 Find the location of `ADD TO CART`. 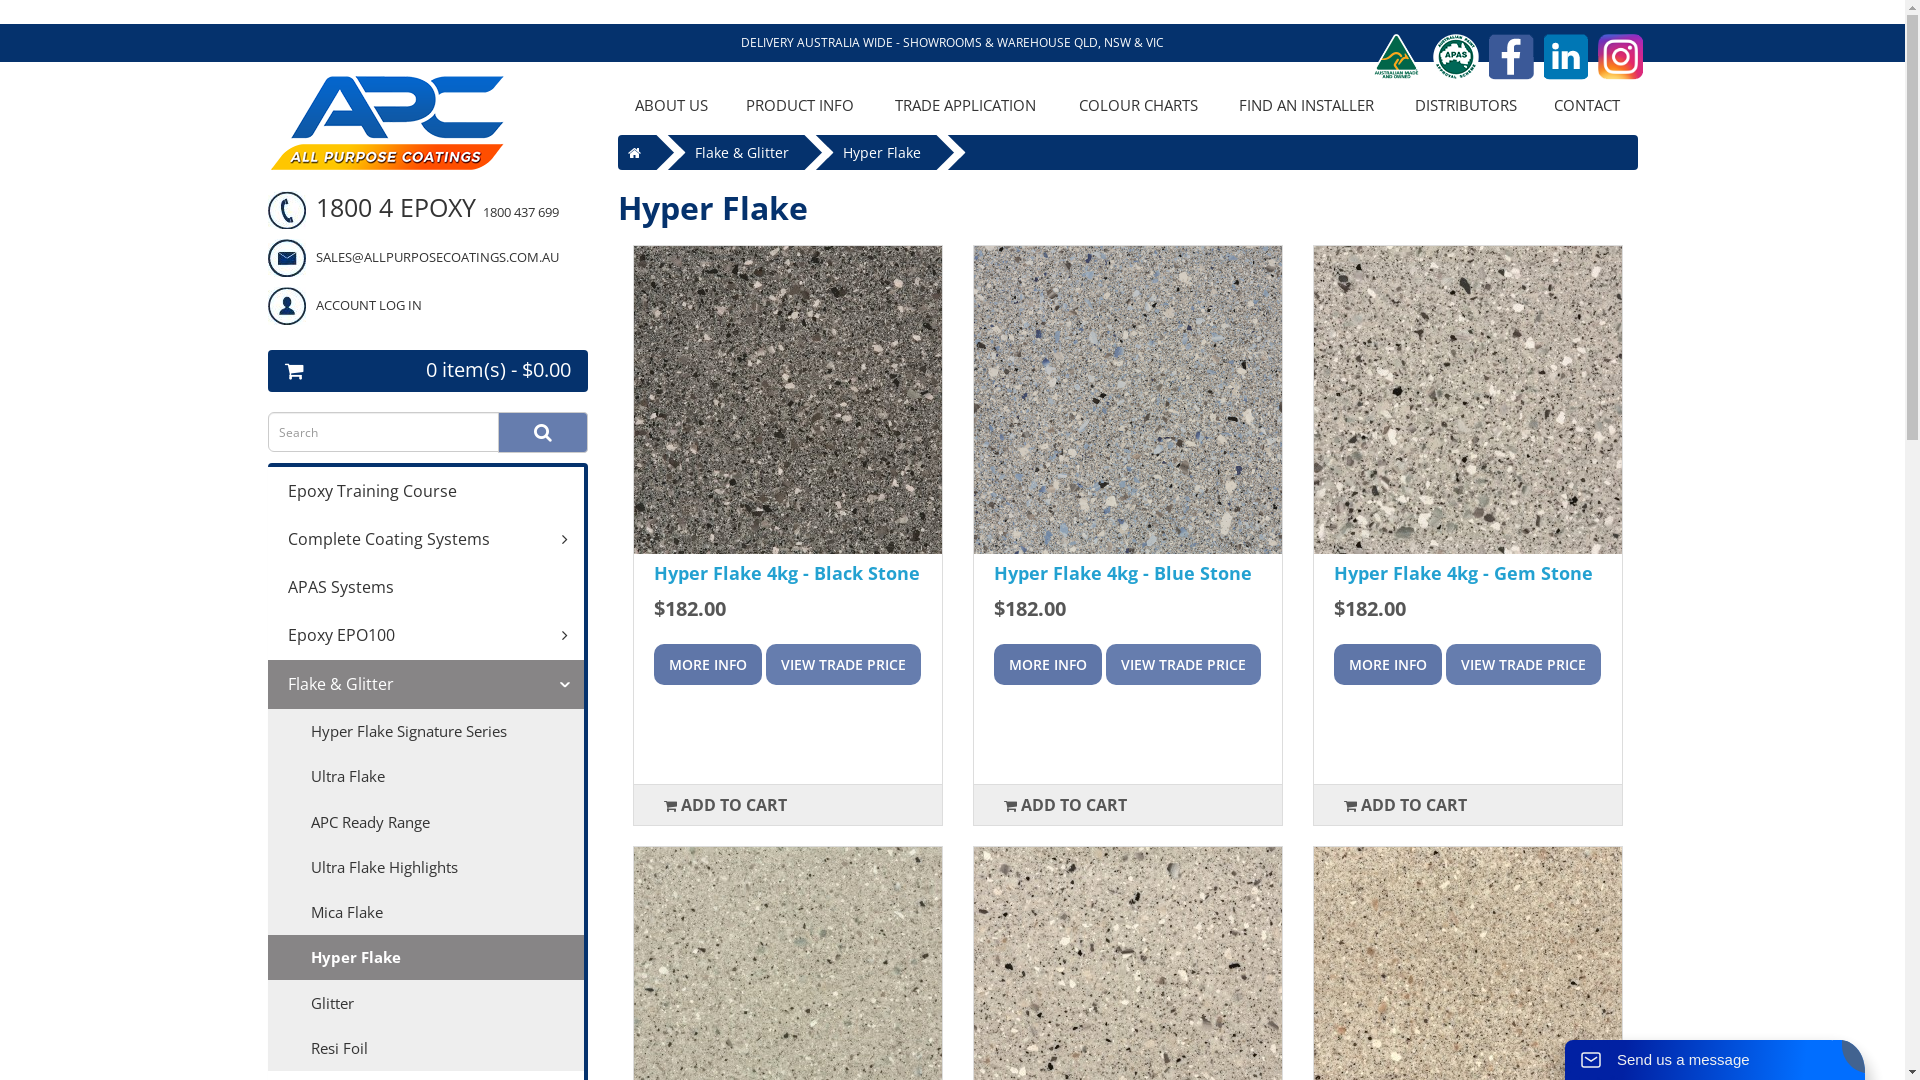

ADD TO CART is located at coordinates (1406, 805).